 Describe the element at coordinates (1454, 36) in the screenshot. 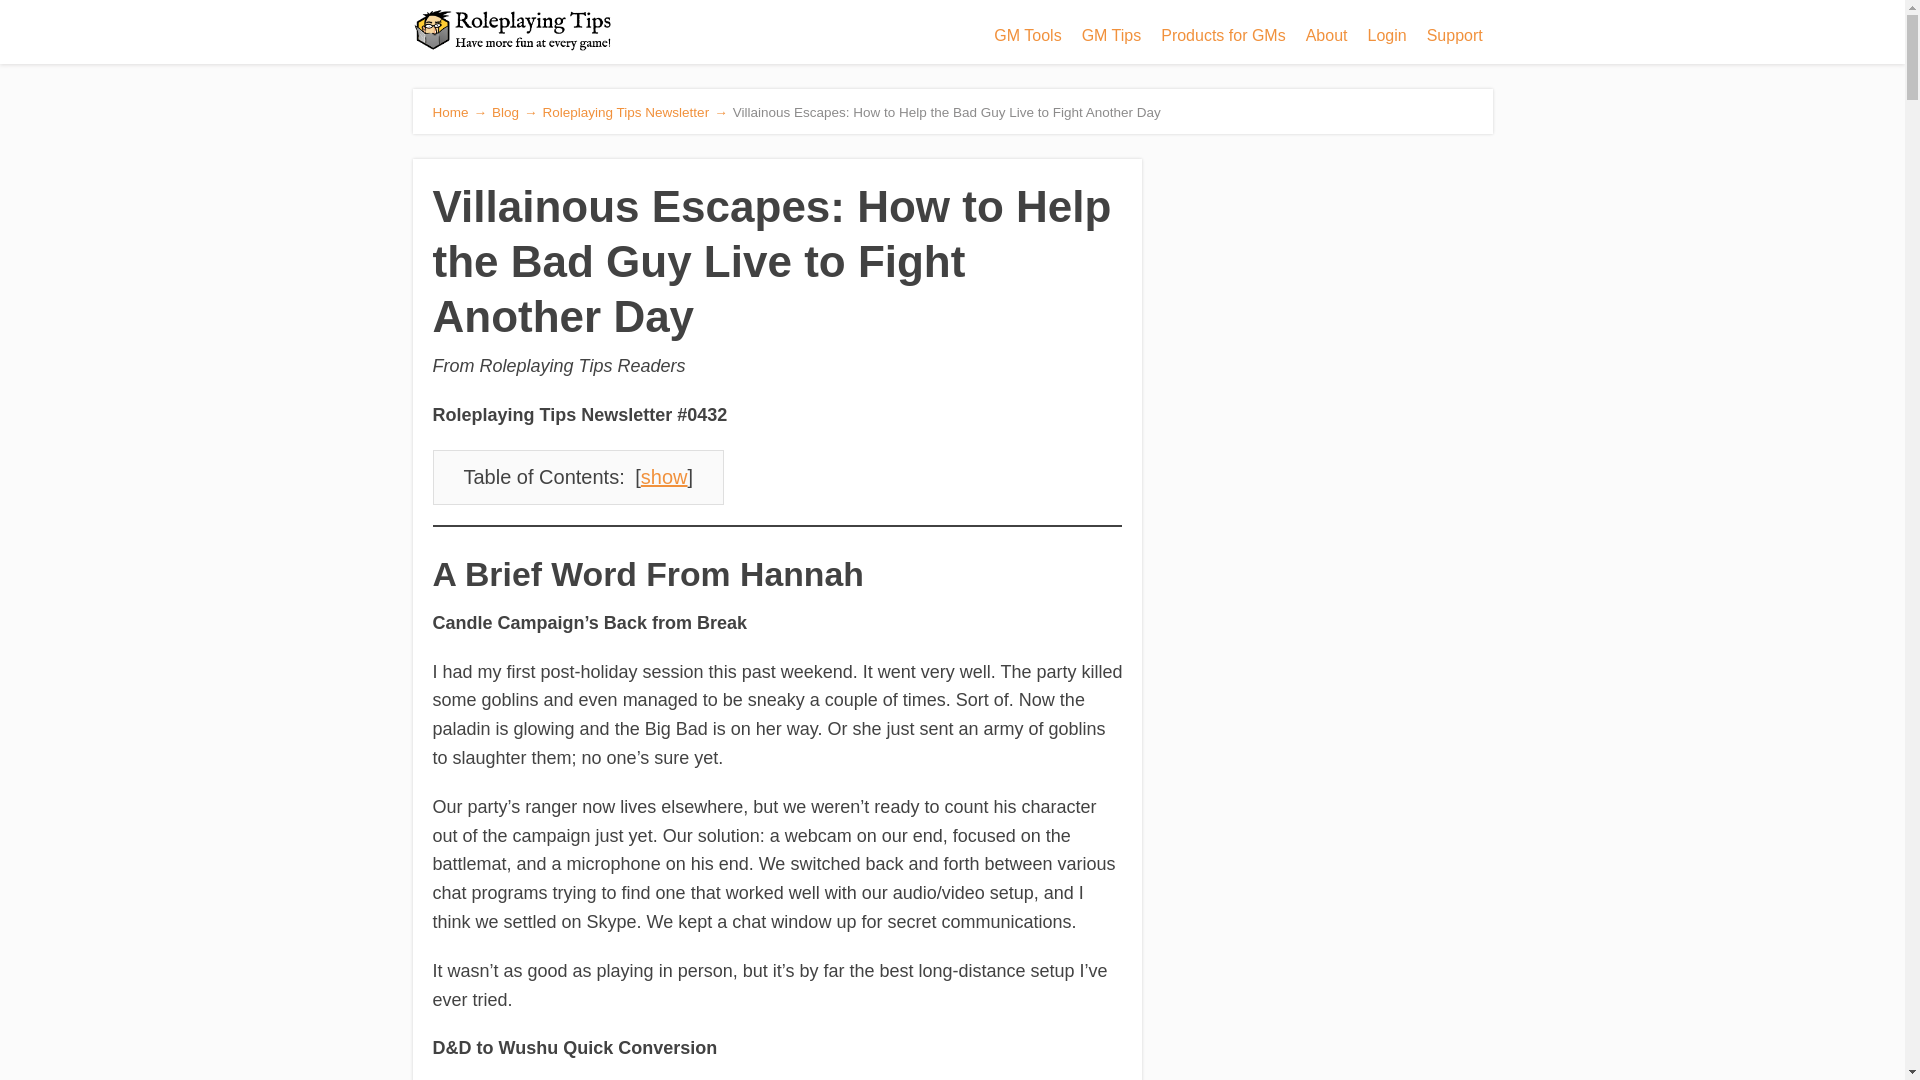

I see `Support` at that location.